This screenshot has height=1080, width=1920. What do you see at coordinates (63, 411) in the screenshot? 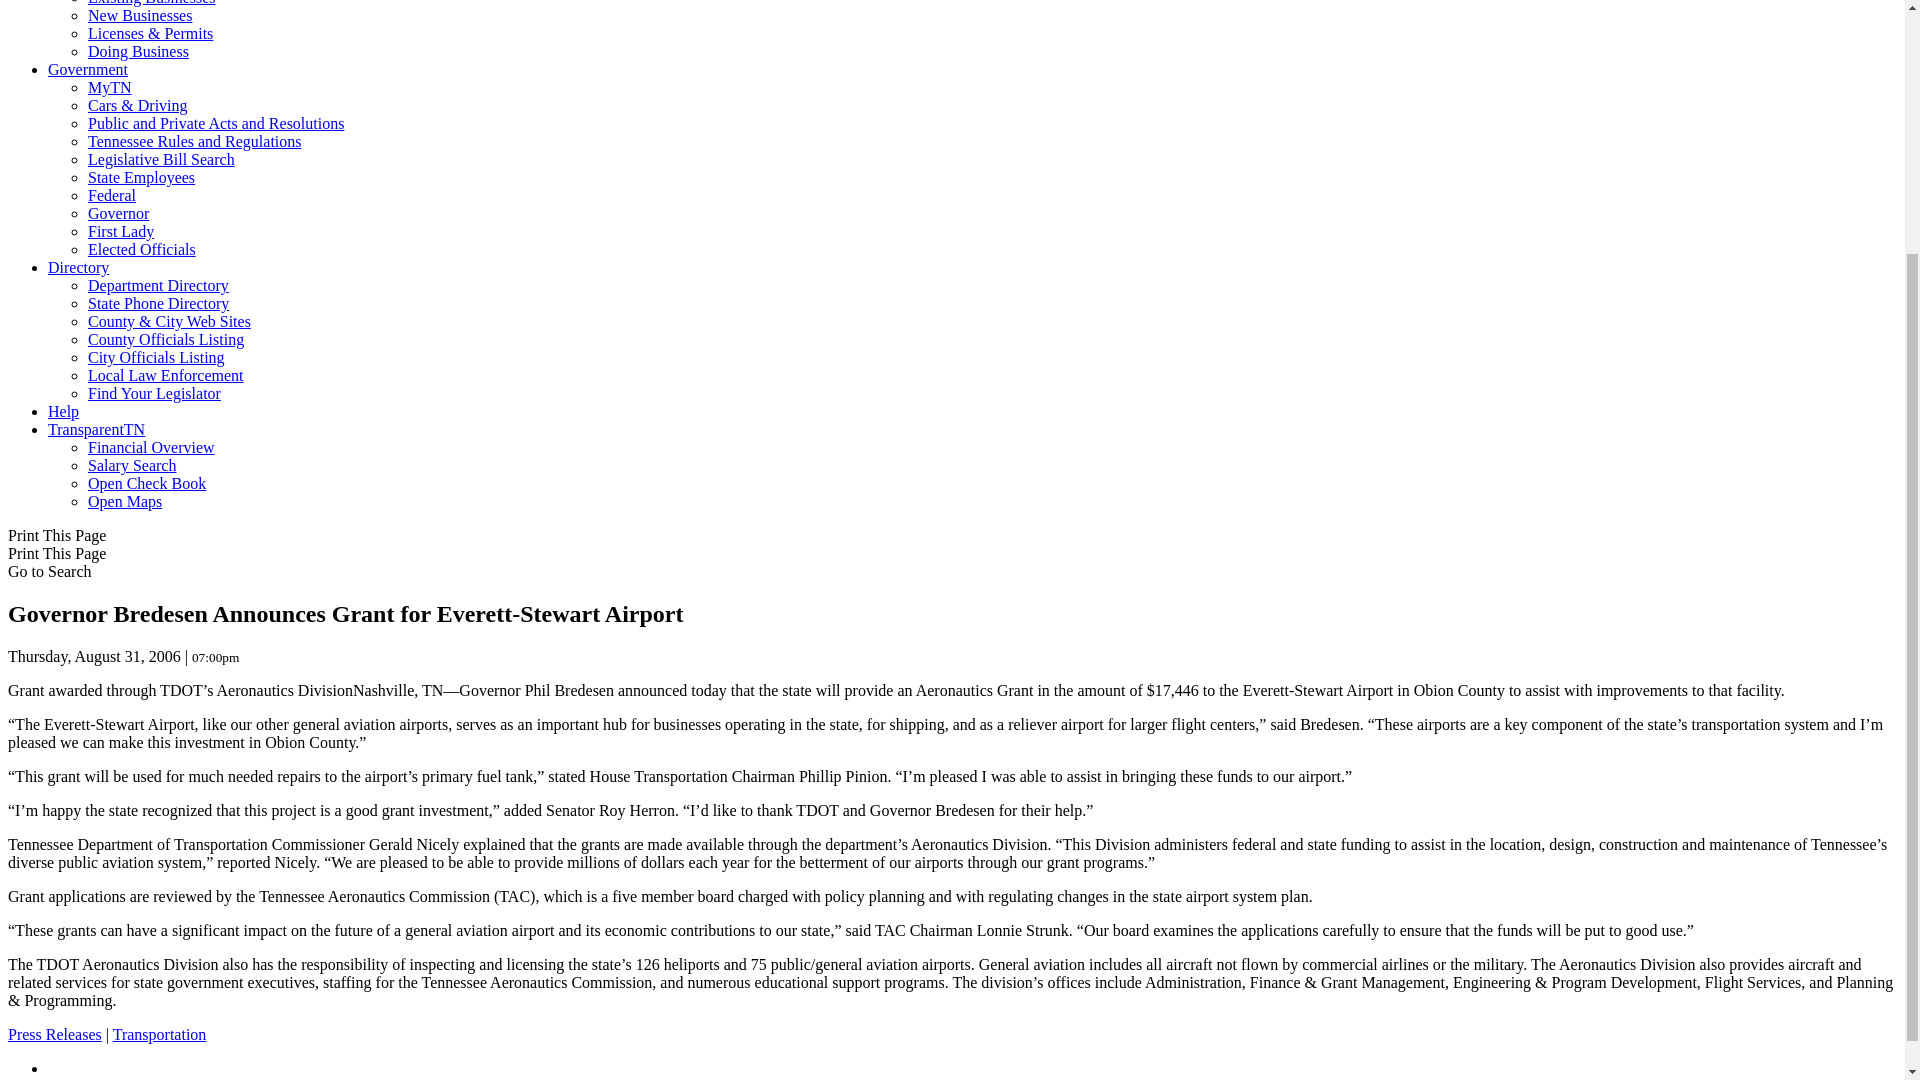
I see `Help` at bounding box center [63, 411].